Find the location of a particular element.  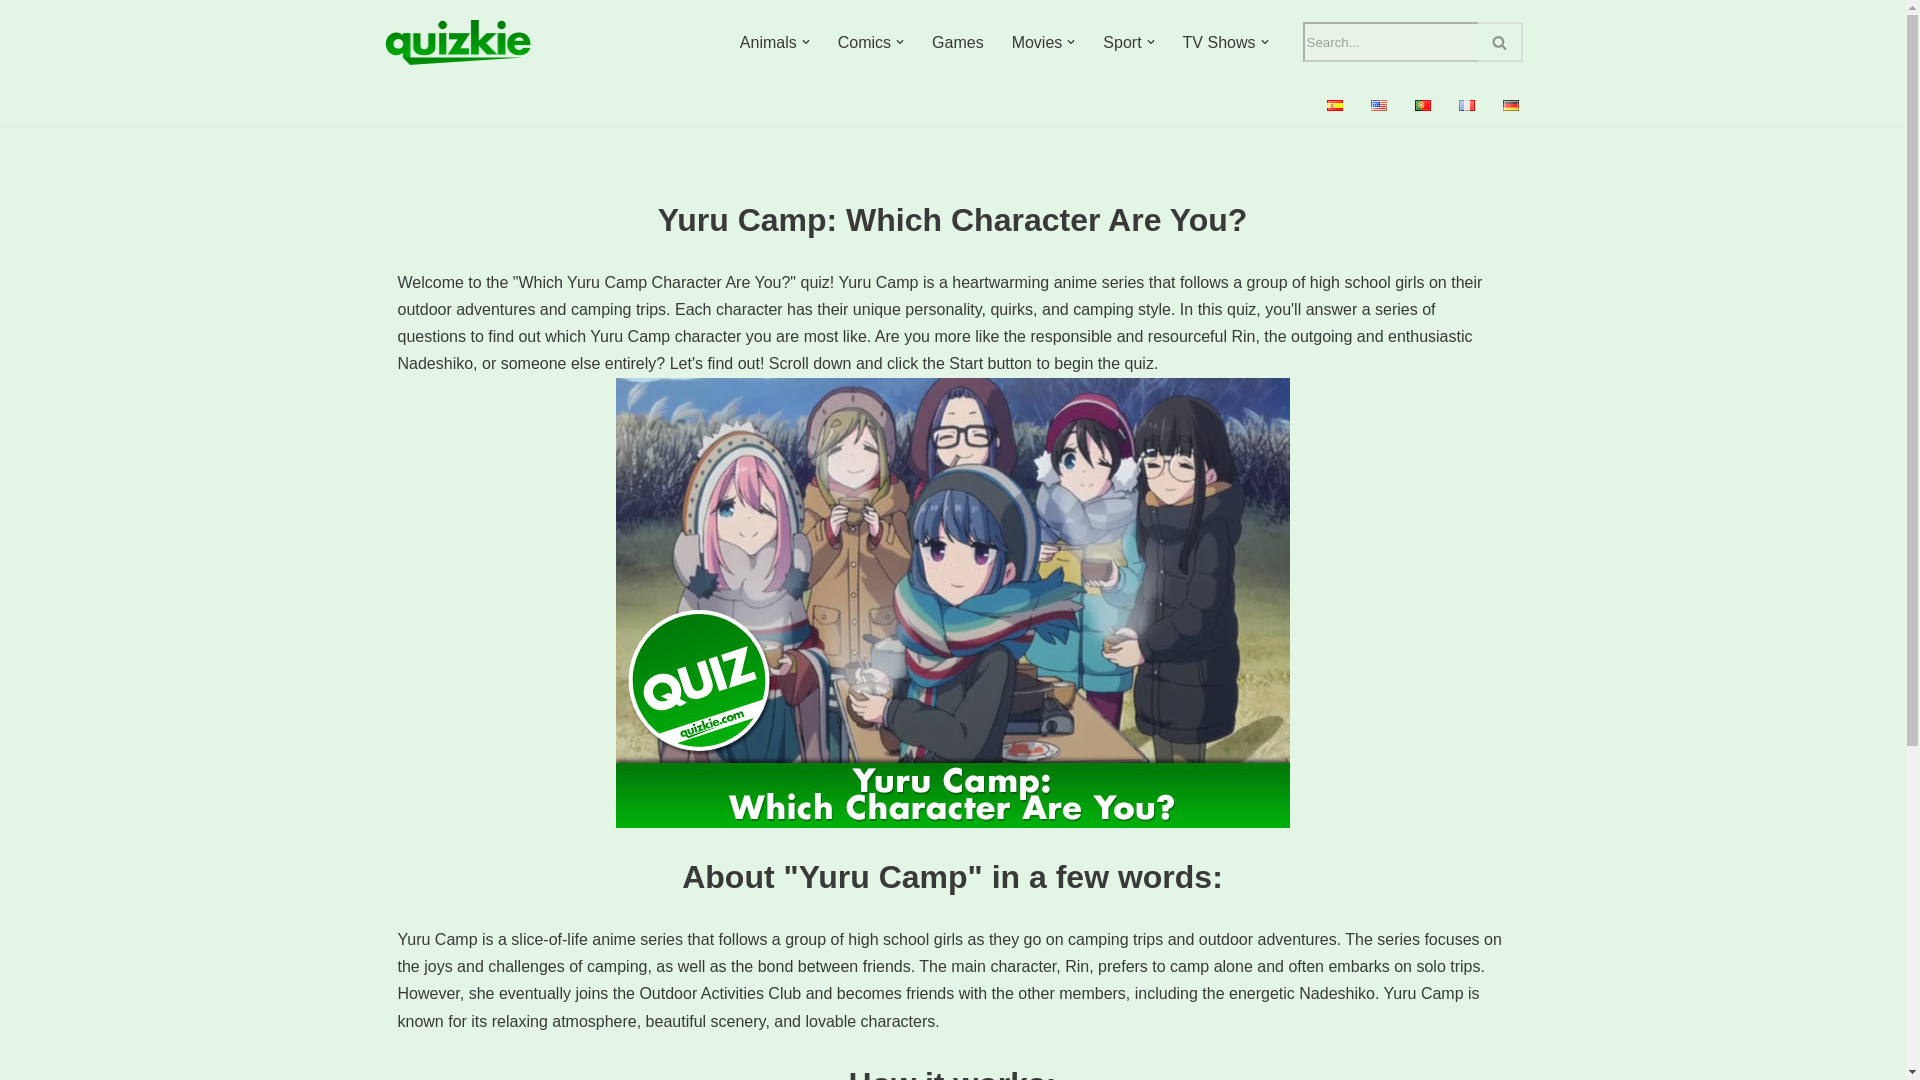

Animals is located at coordinates (768, 42).